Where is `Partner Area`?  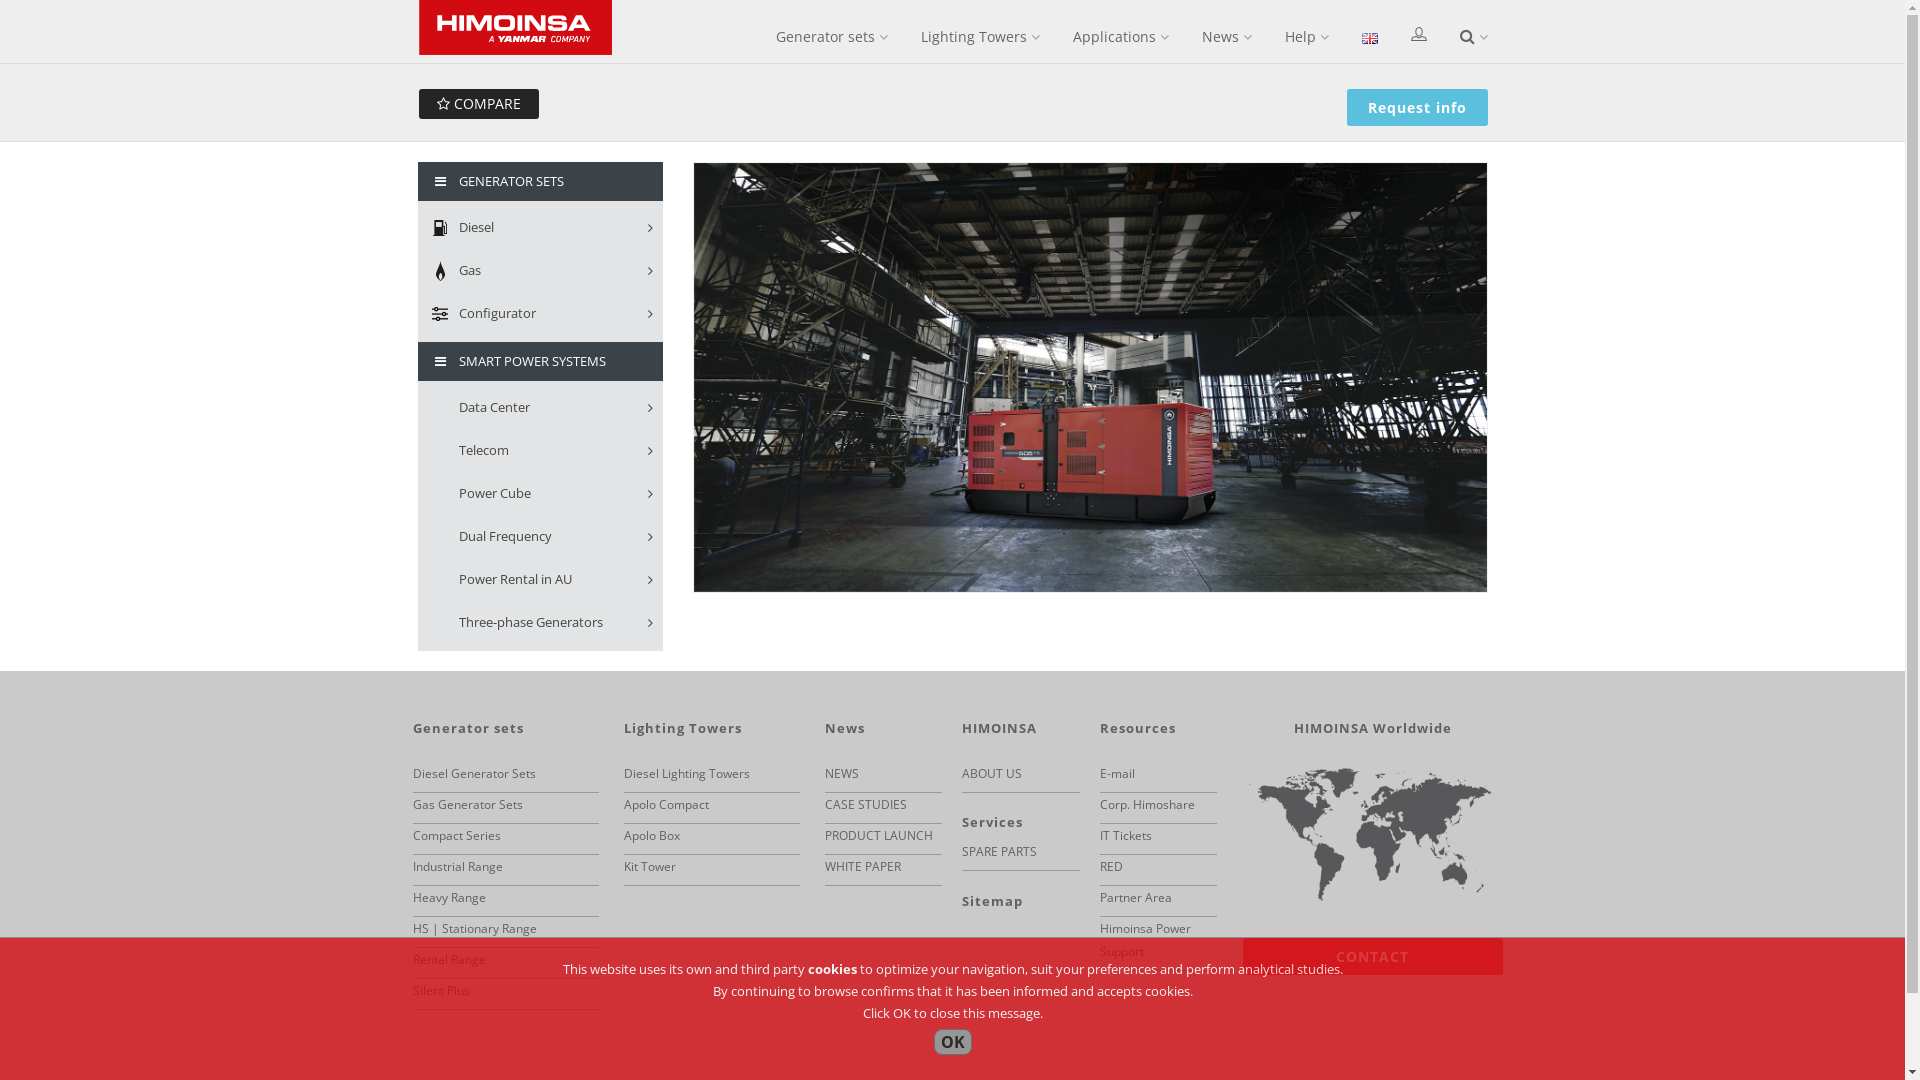 Partner Area is located at coordinates (1136, 898).